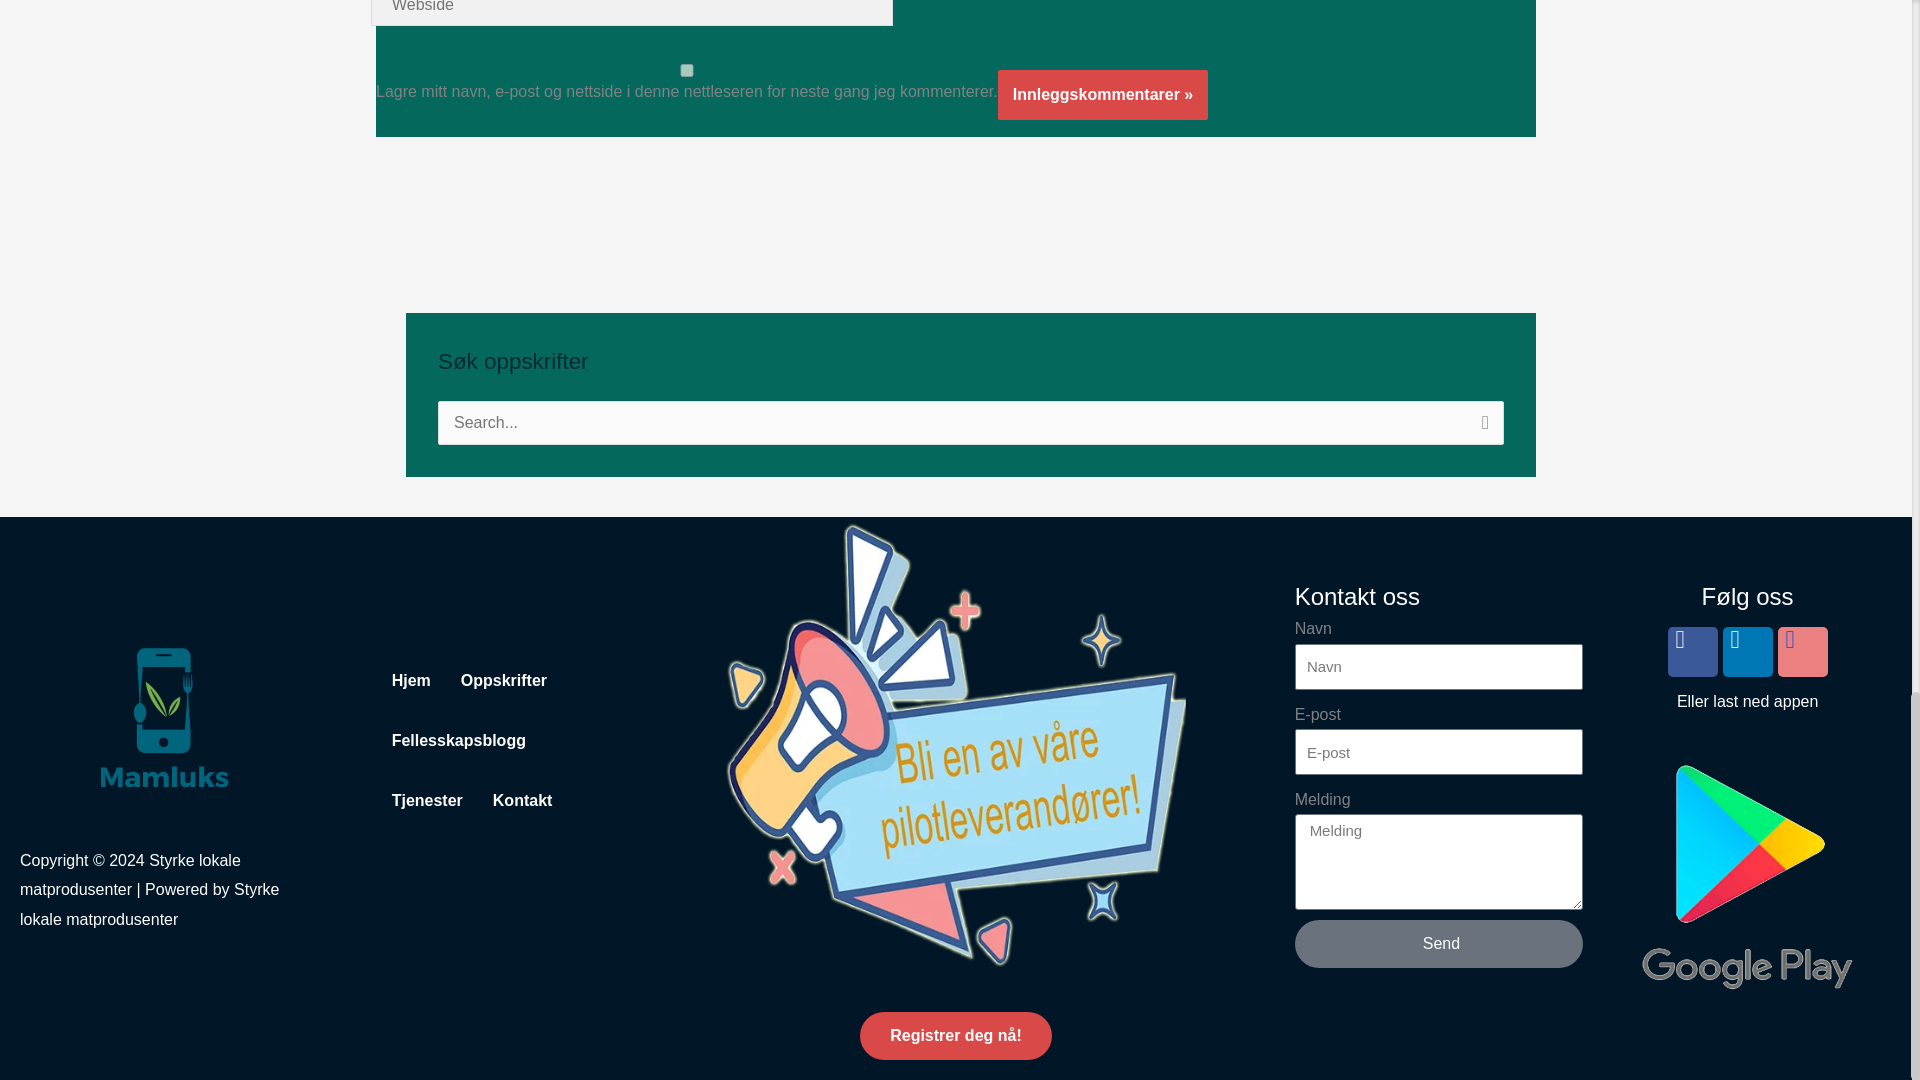 Image resolution: width=1920 pixels, height=1080 pixels. What do you see at coordinates (1439, 944) in the screenshot?
I see `Send` at bounding box center [1439, 944].